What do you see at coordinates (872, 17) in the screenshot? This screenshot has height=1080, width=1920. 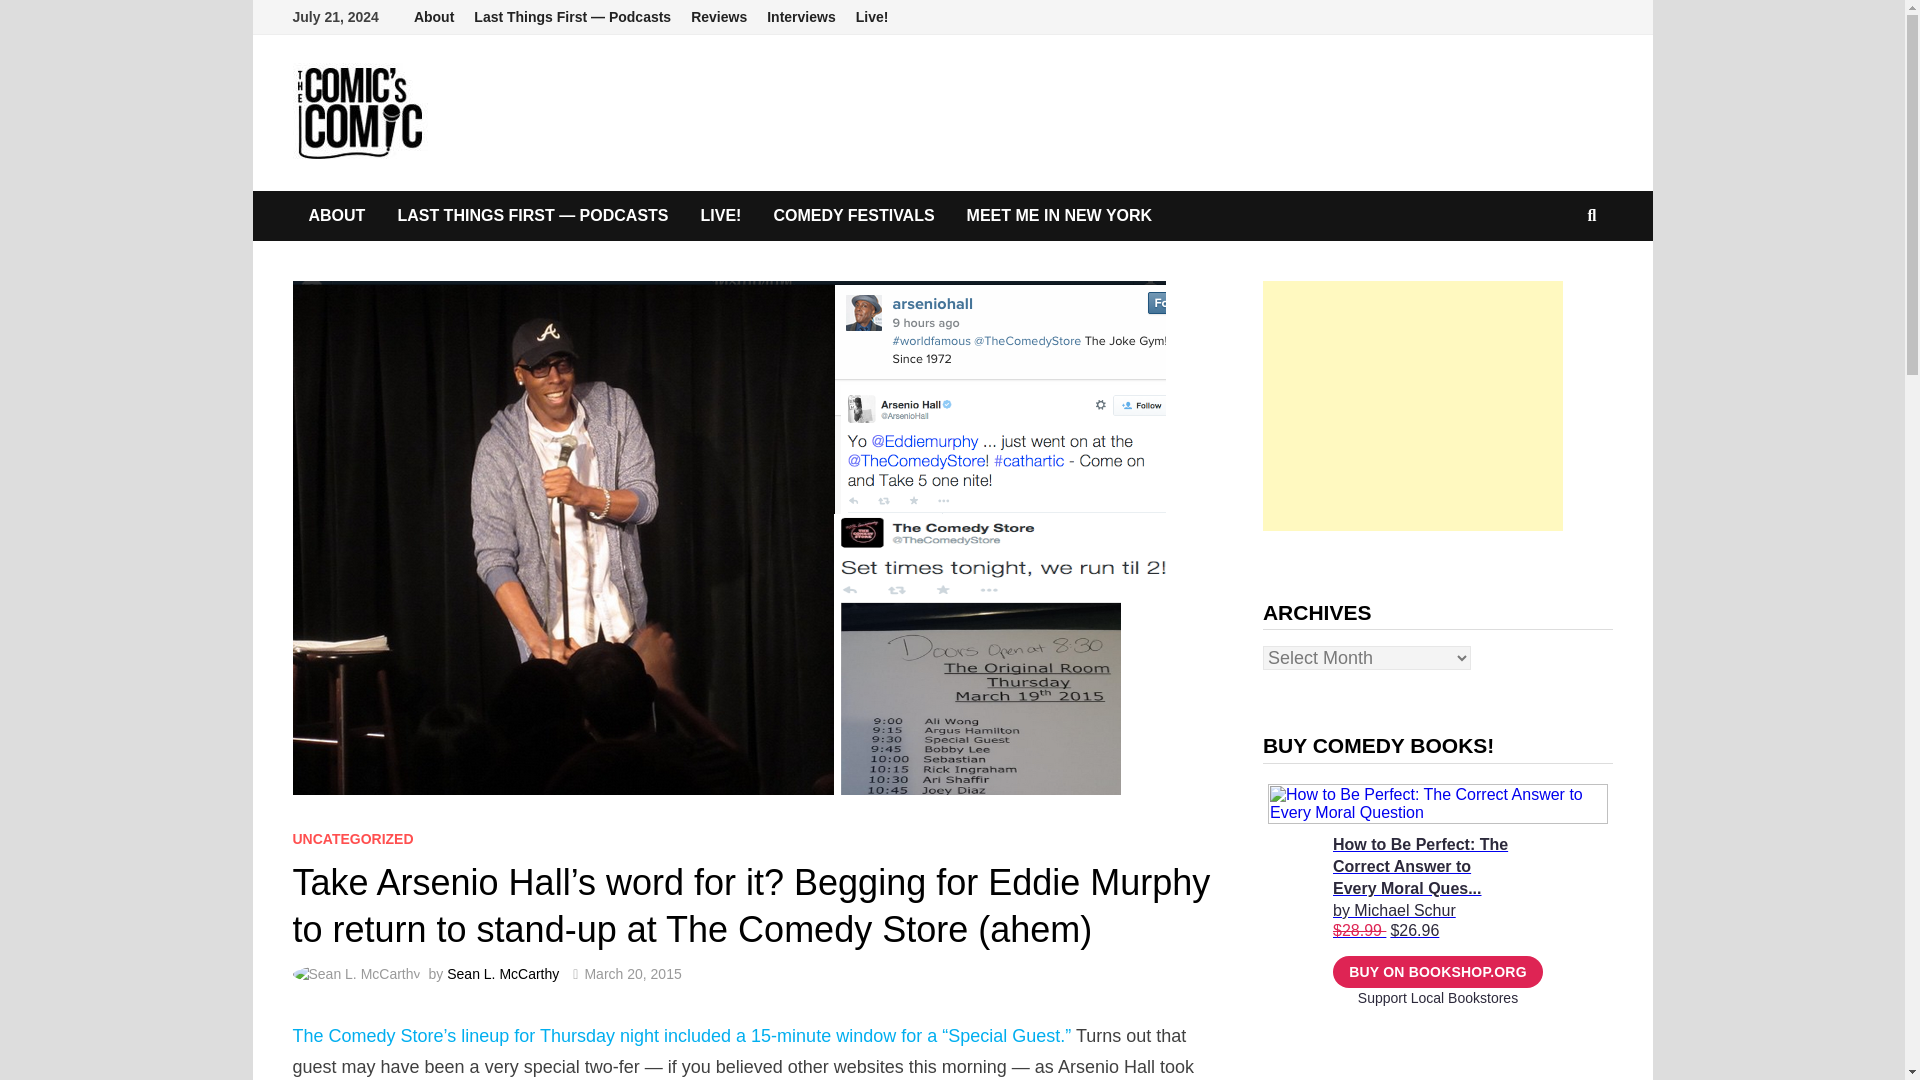 I see `Live!` at bounding box center [872, 17].